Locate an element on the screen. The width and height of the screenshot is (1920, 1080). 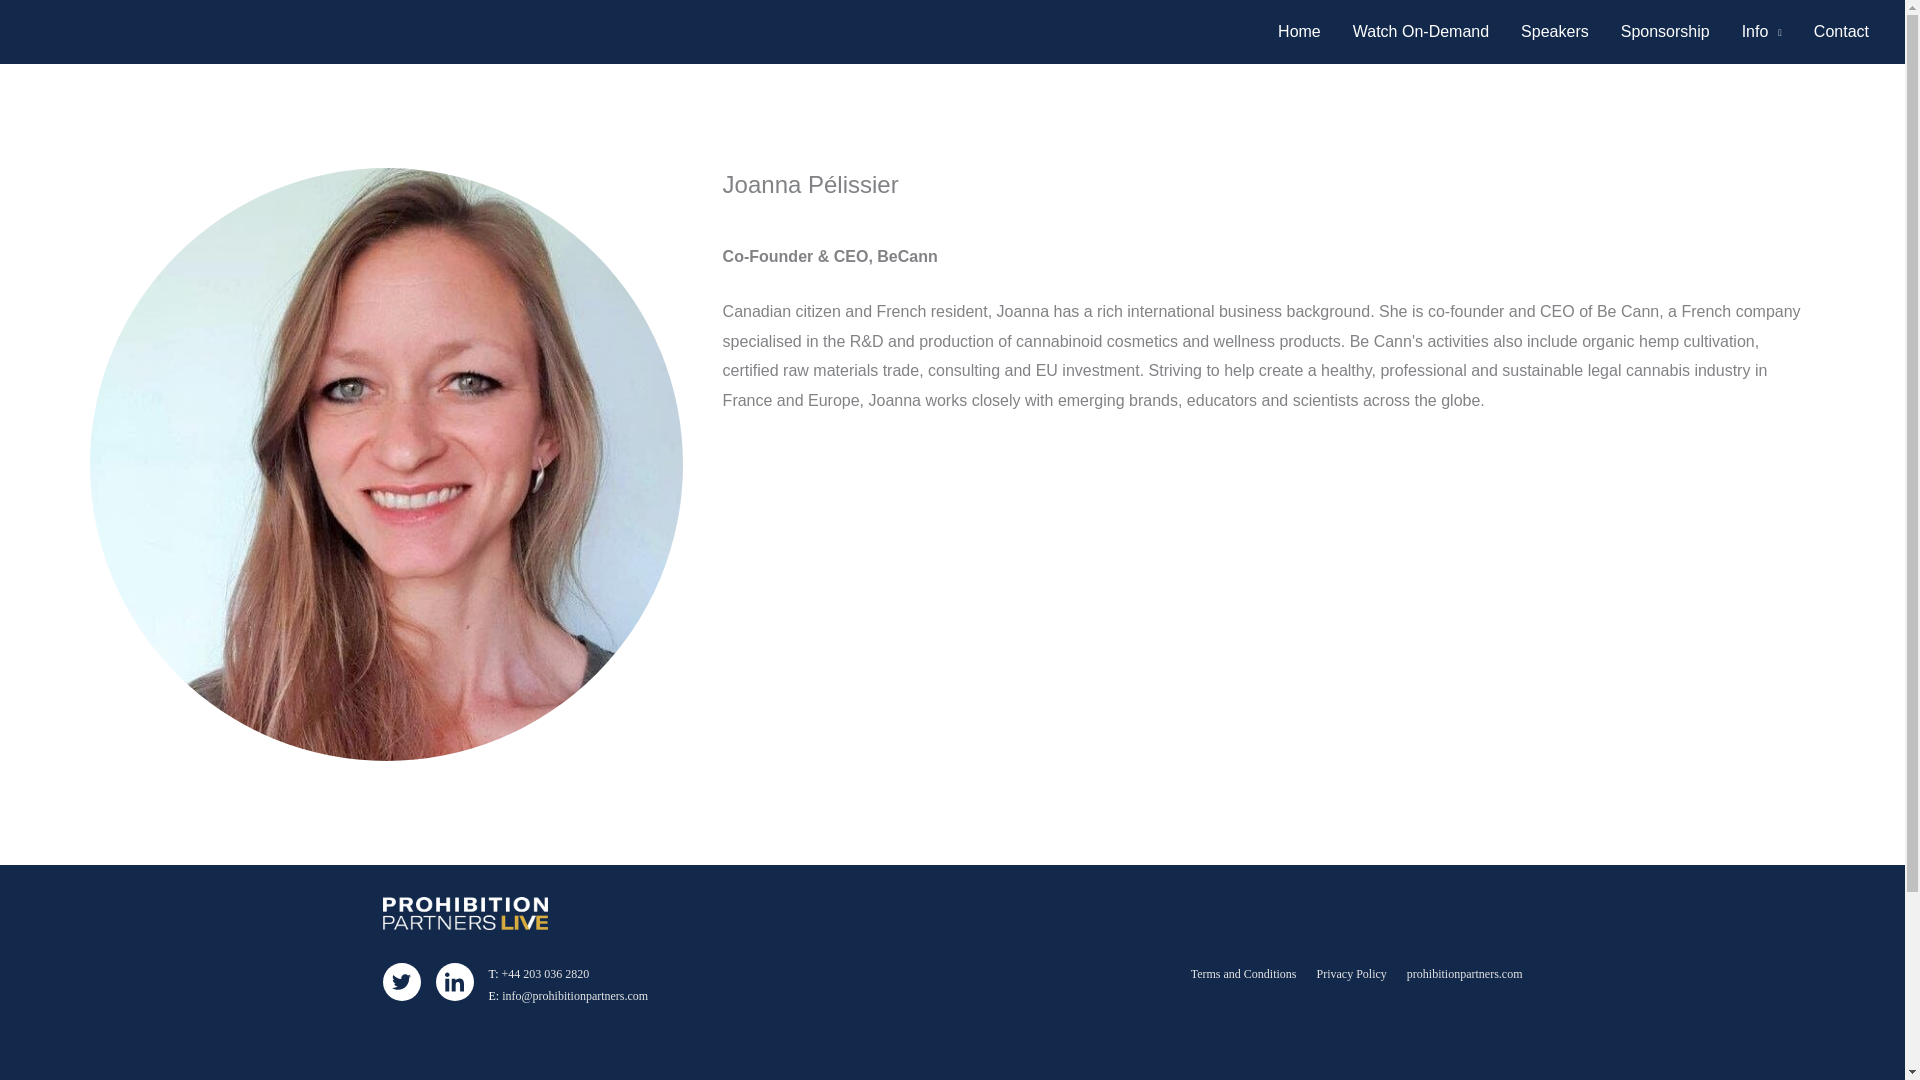
Home is located at coordinates (1298, 32).